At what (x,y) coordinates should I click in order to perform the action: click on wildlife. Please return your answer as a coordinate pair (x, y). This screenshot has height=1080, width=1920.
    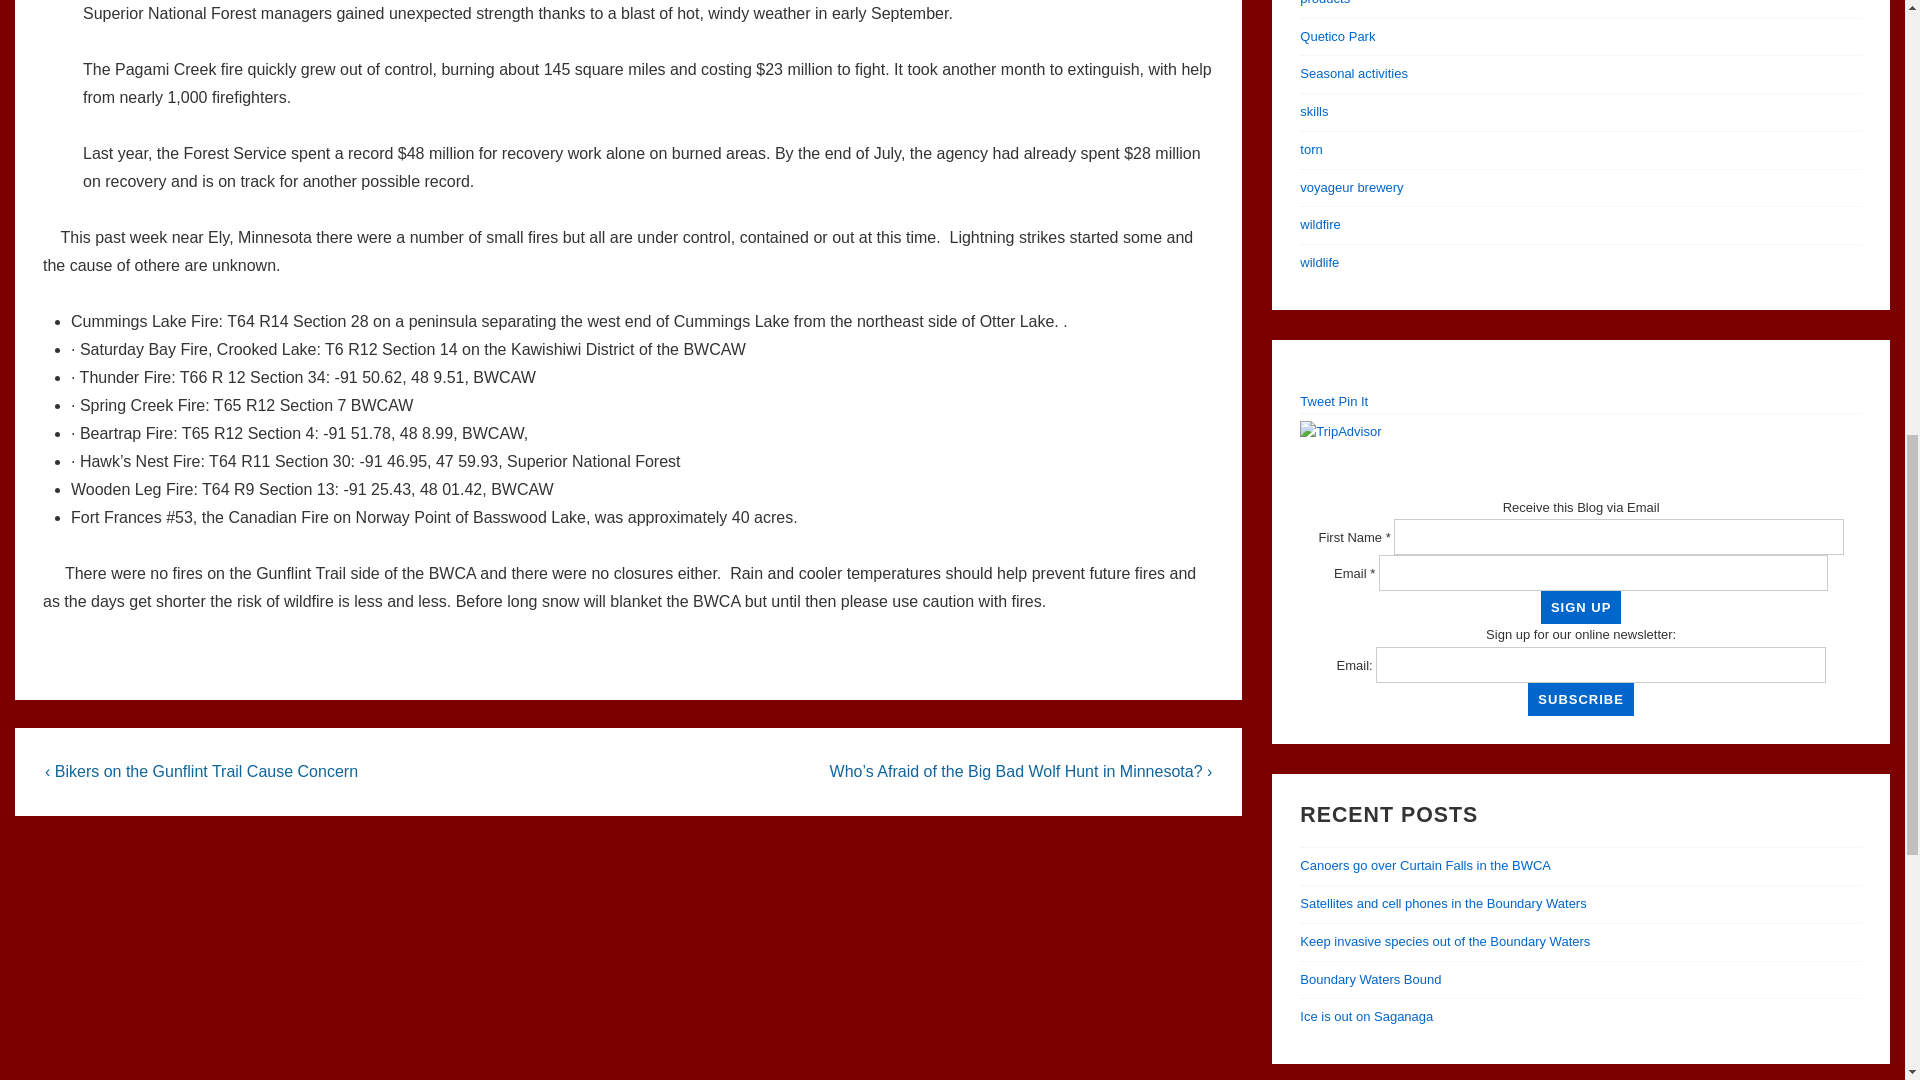
    Looking at the image, I should click on (1318, 262).